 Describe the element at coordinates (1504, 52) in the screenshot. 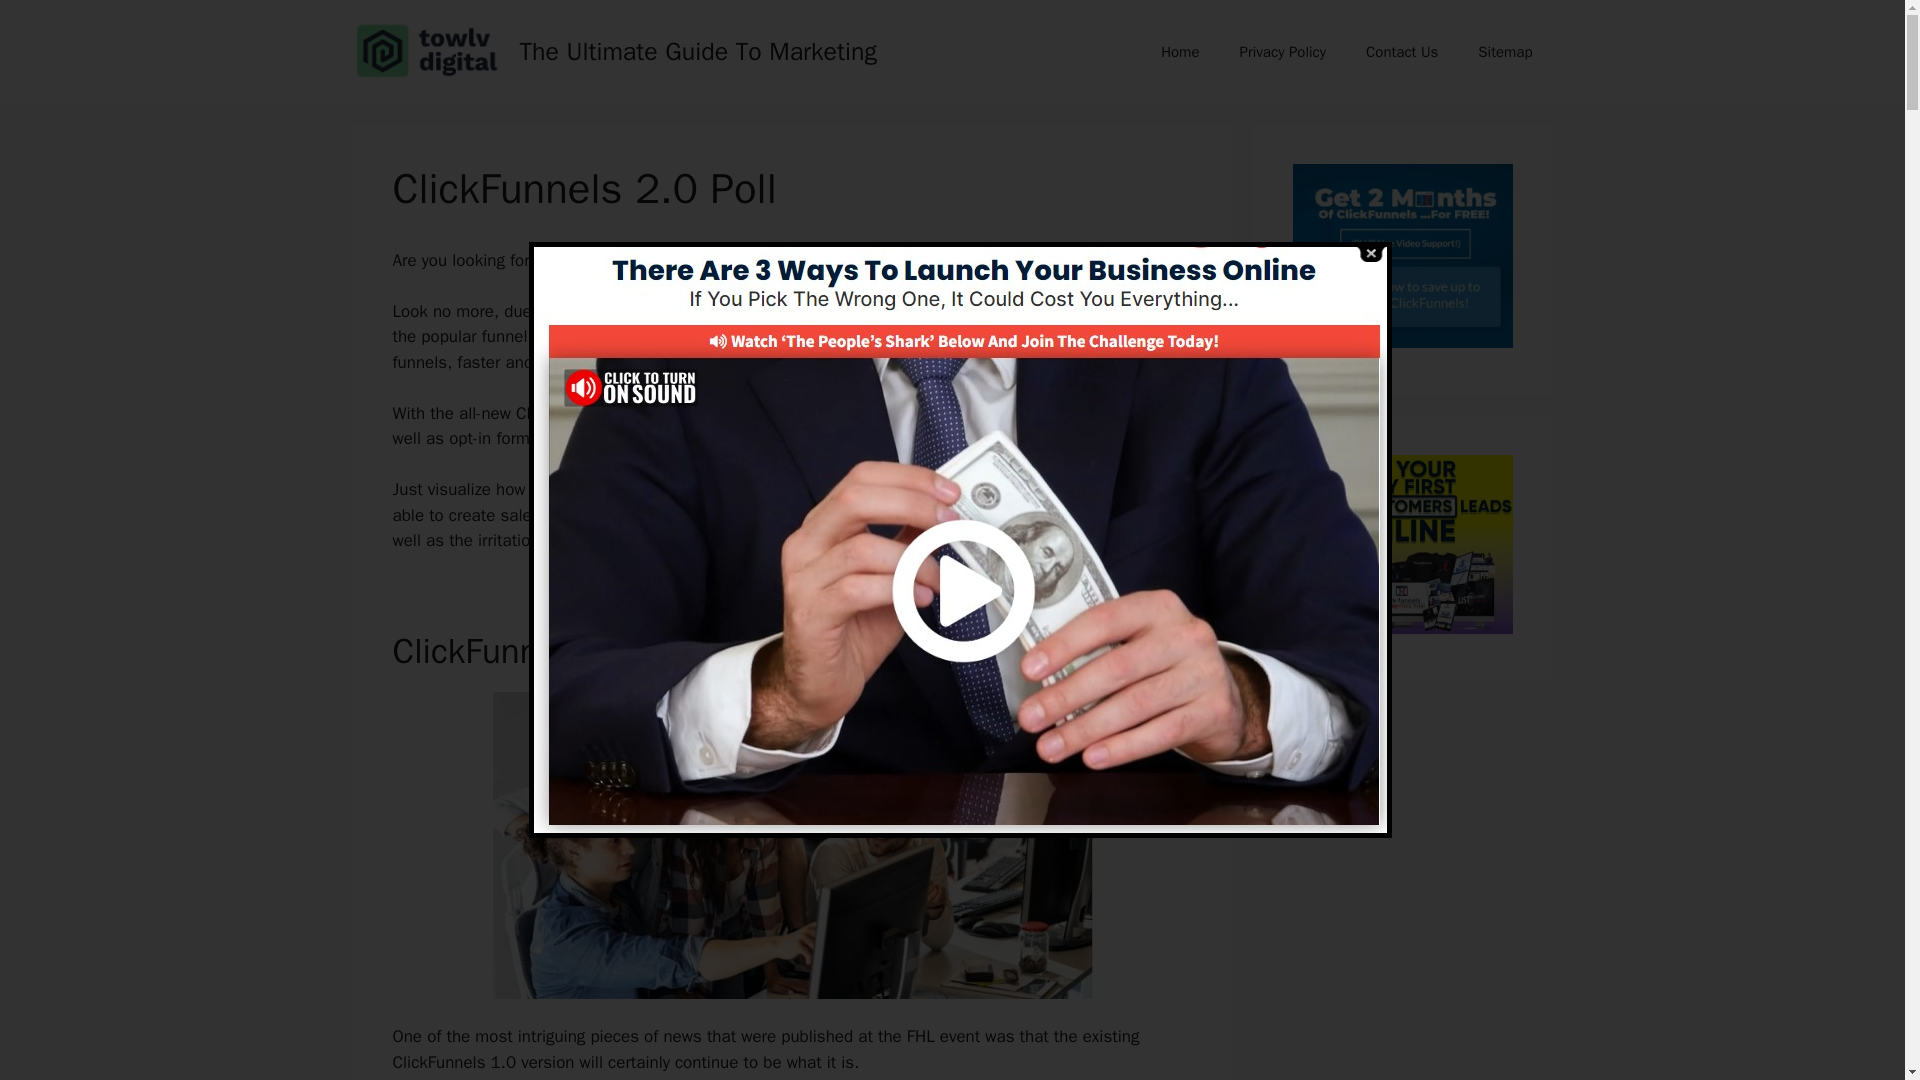

I see `Sitemap` at that location.